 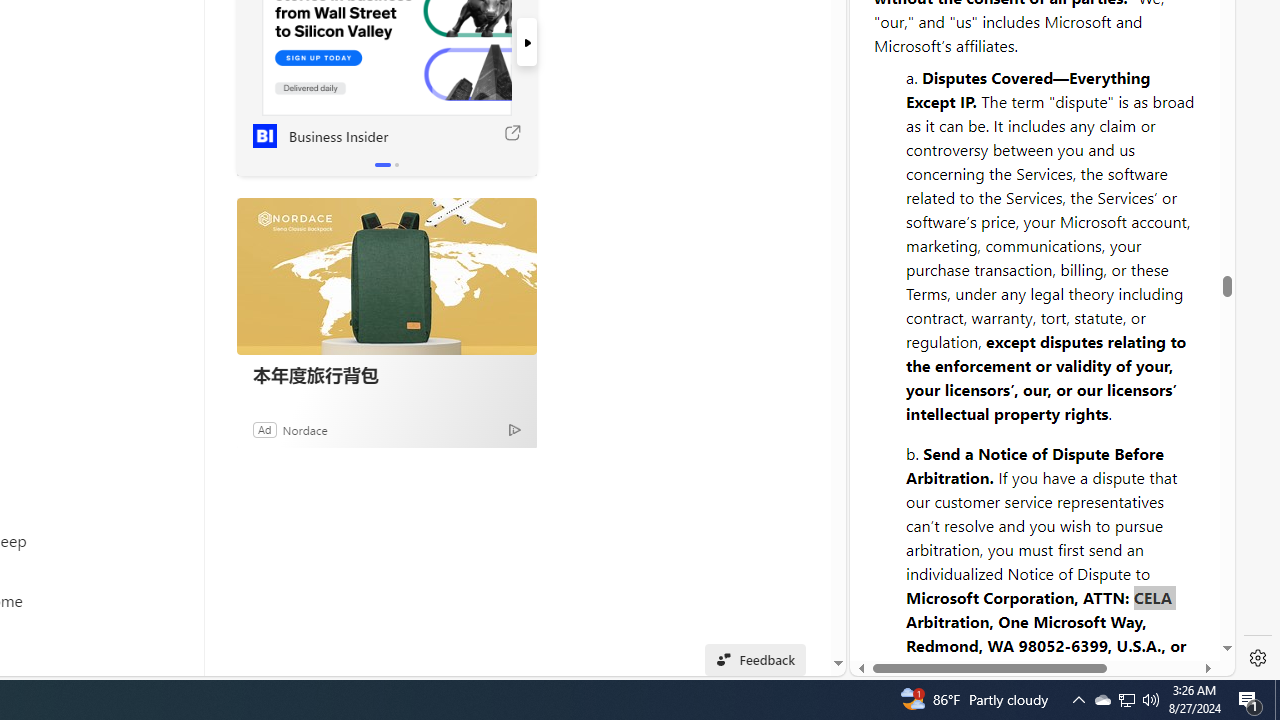 What do you see at coordinates (922, 602) in the screenshot?
I see `Privacy` at bounding box center [922, 602].